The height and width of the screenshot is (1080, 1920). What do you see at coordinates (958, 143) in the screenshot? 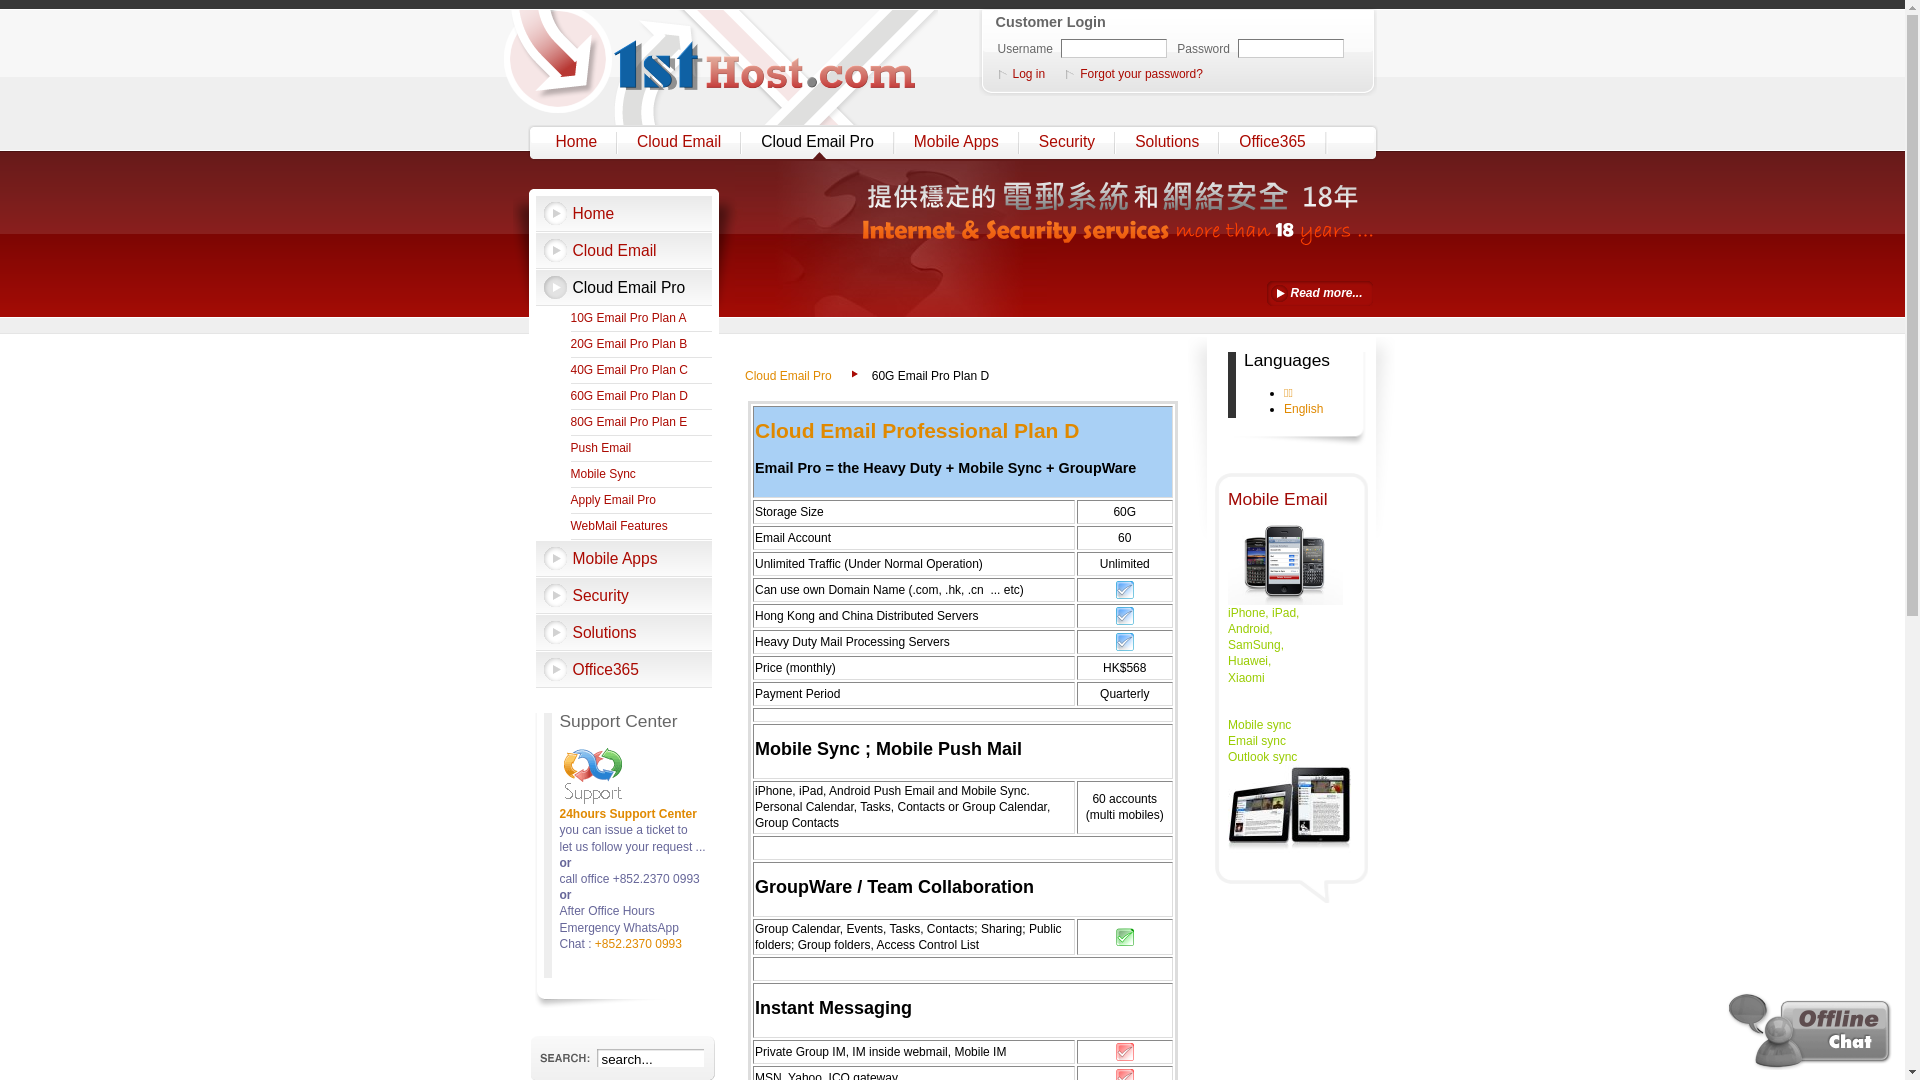
I see `Mobile Apps` at bounding box center [958, 143].